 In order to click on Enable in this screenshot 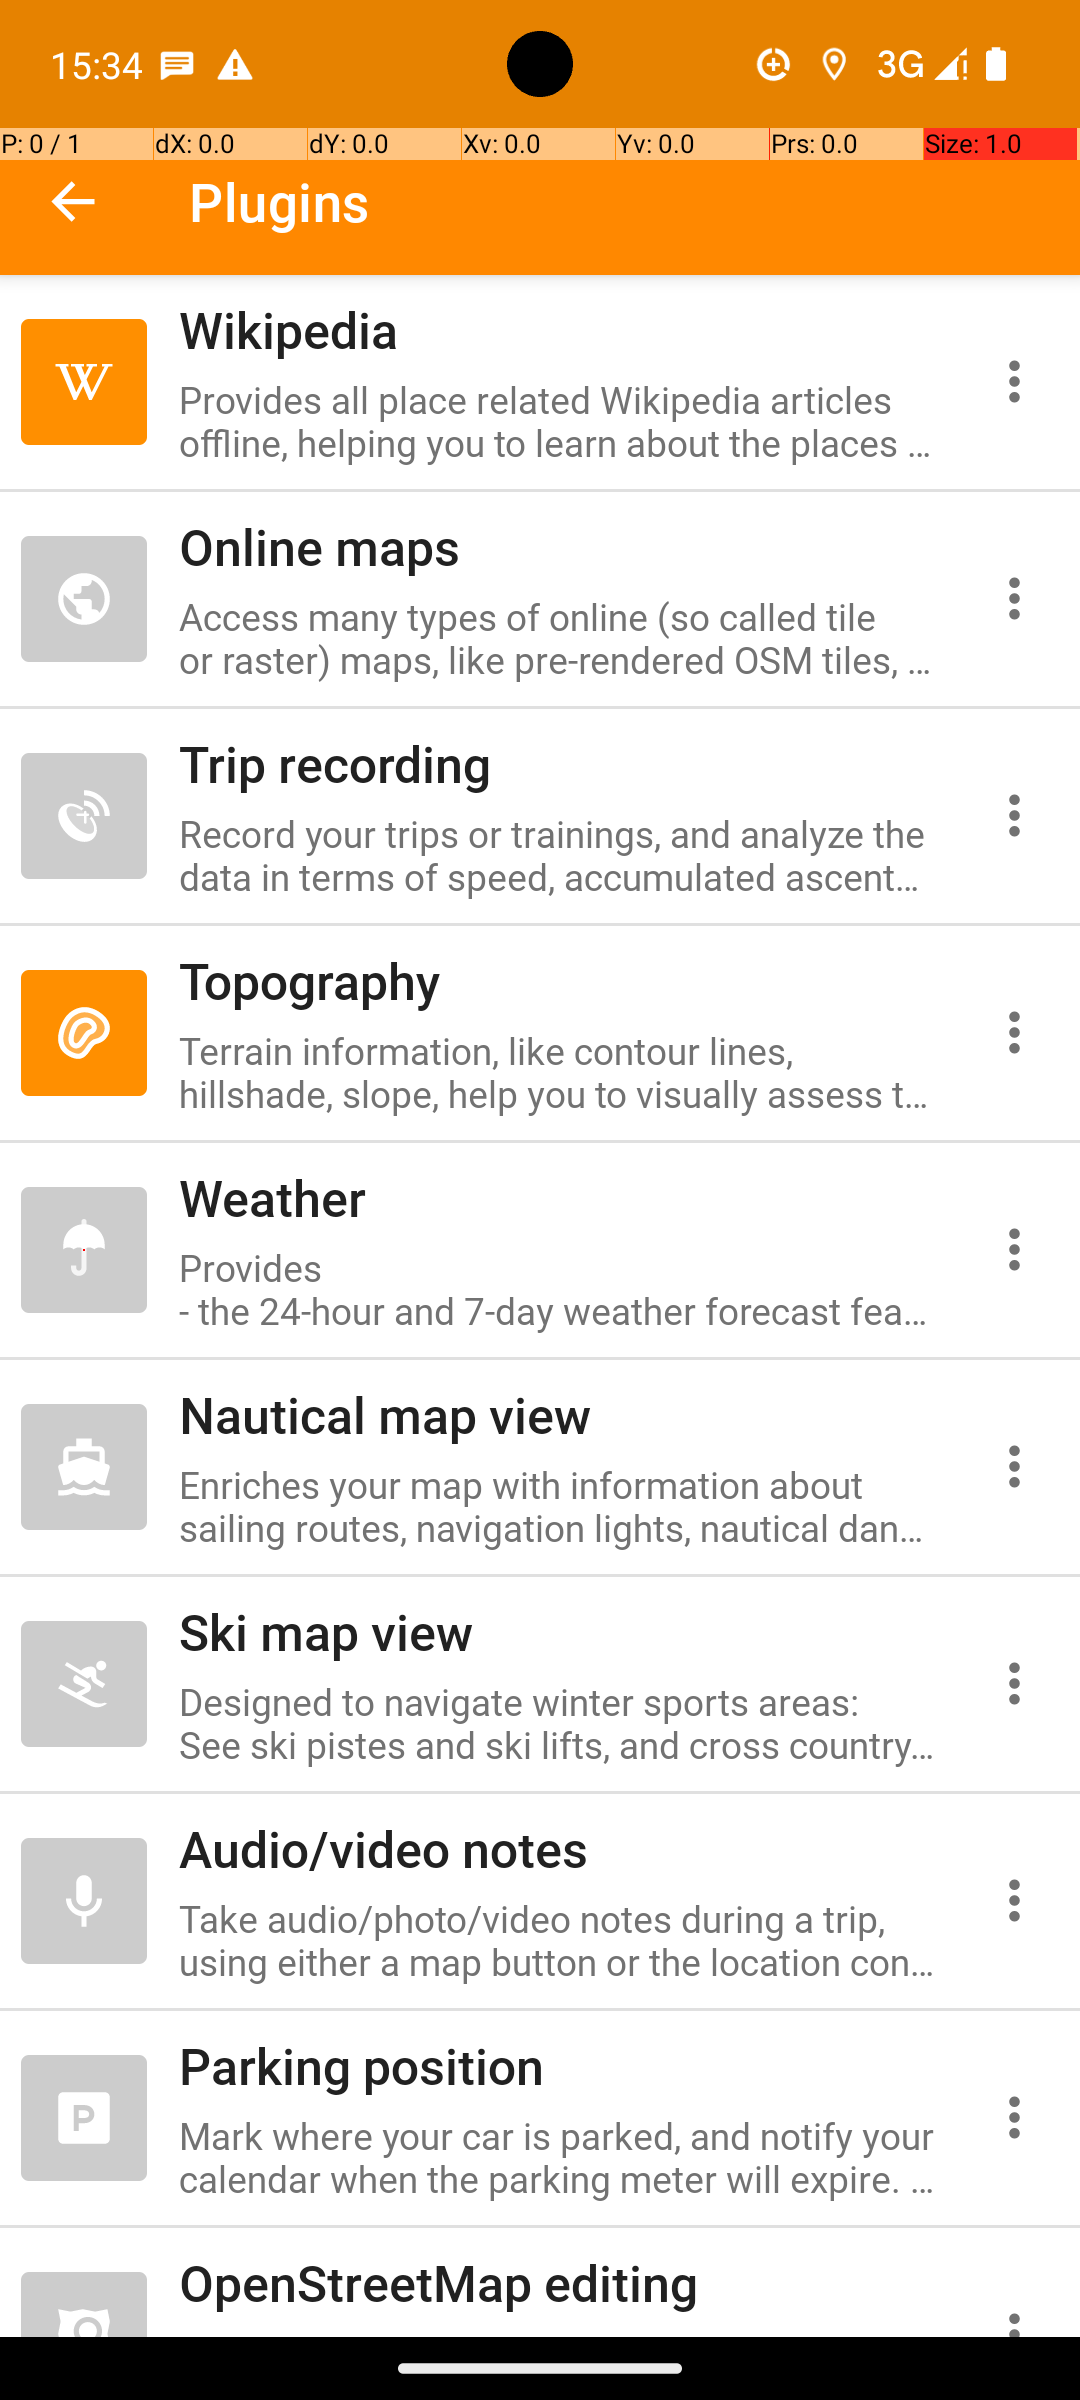, I will do `click(84, 599)`.